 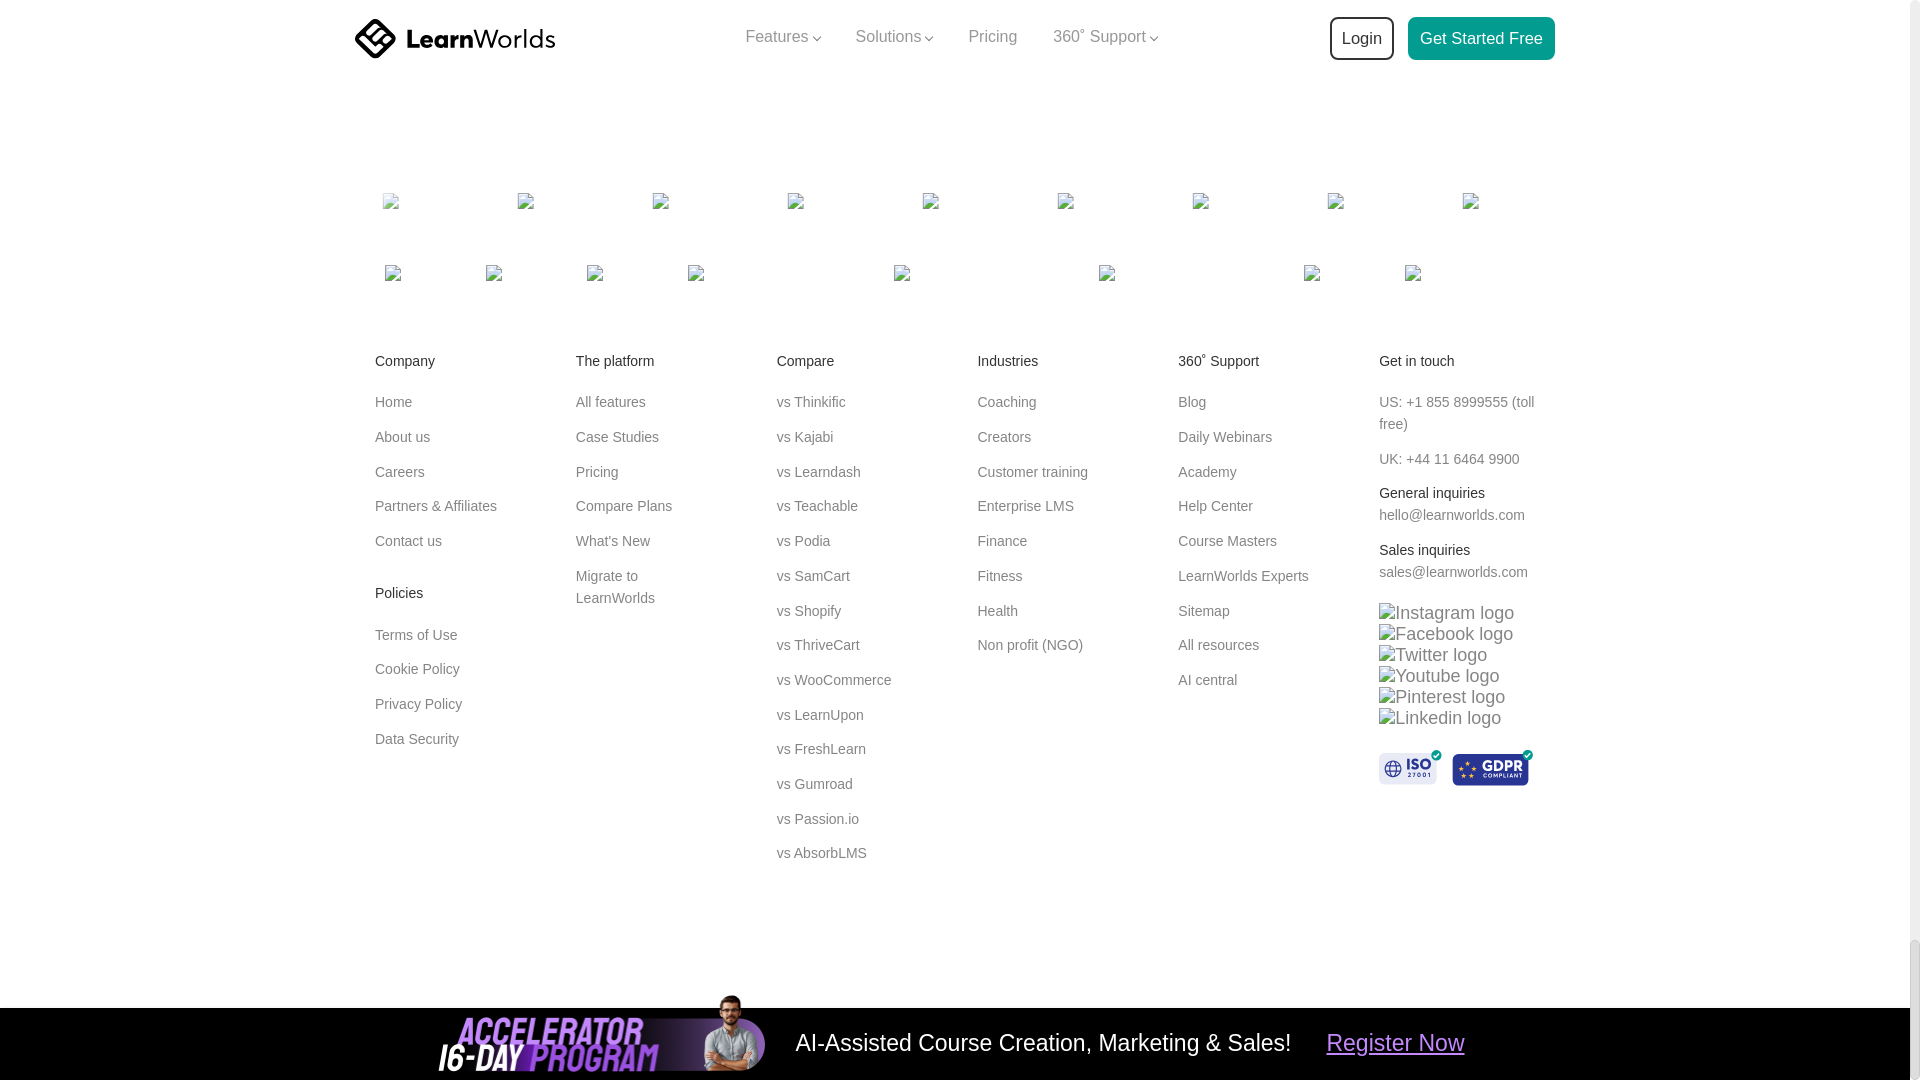 I want to click on send email to LearnWorlds, so click(x=1453, y=571).